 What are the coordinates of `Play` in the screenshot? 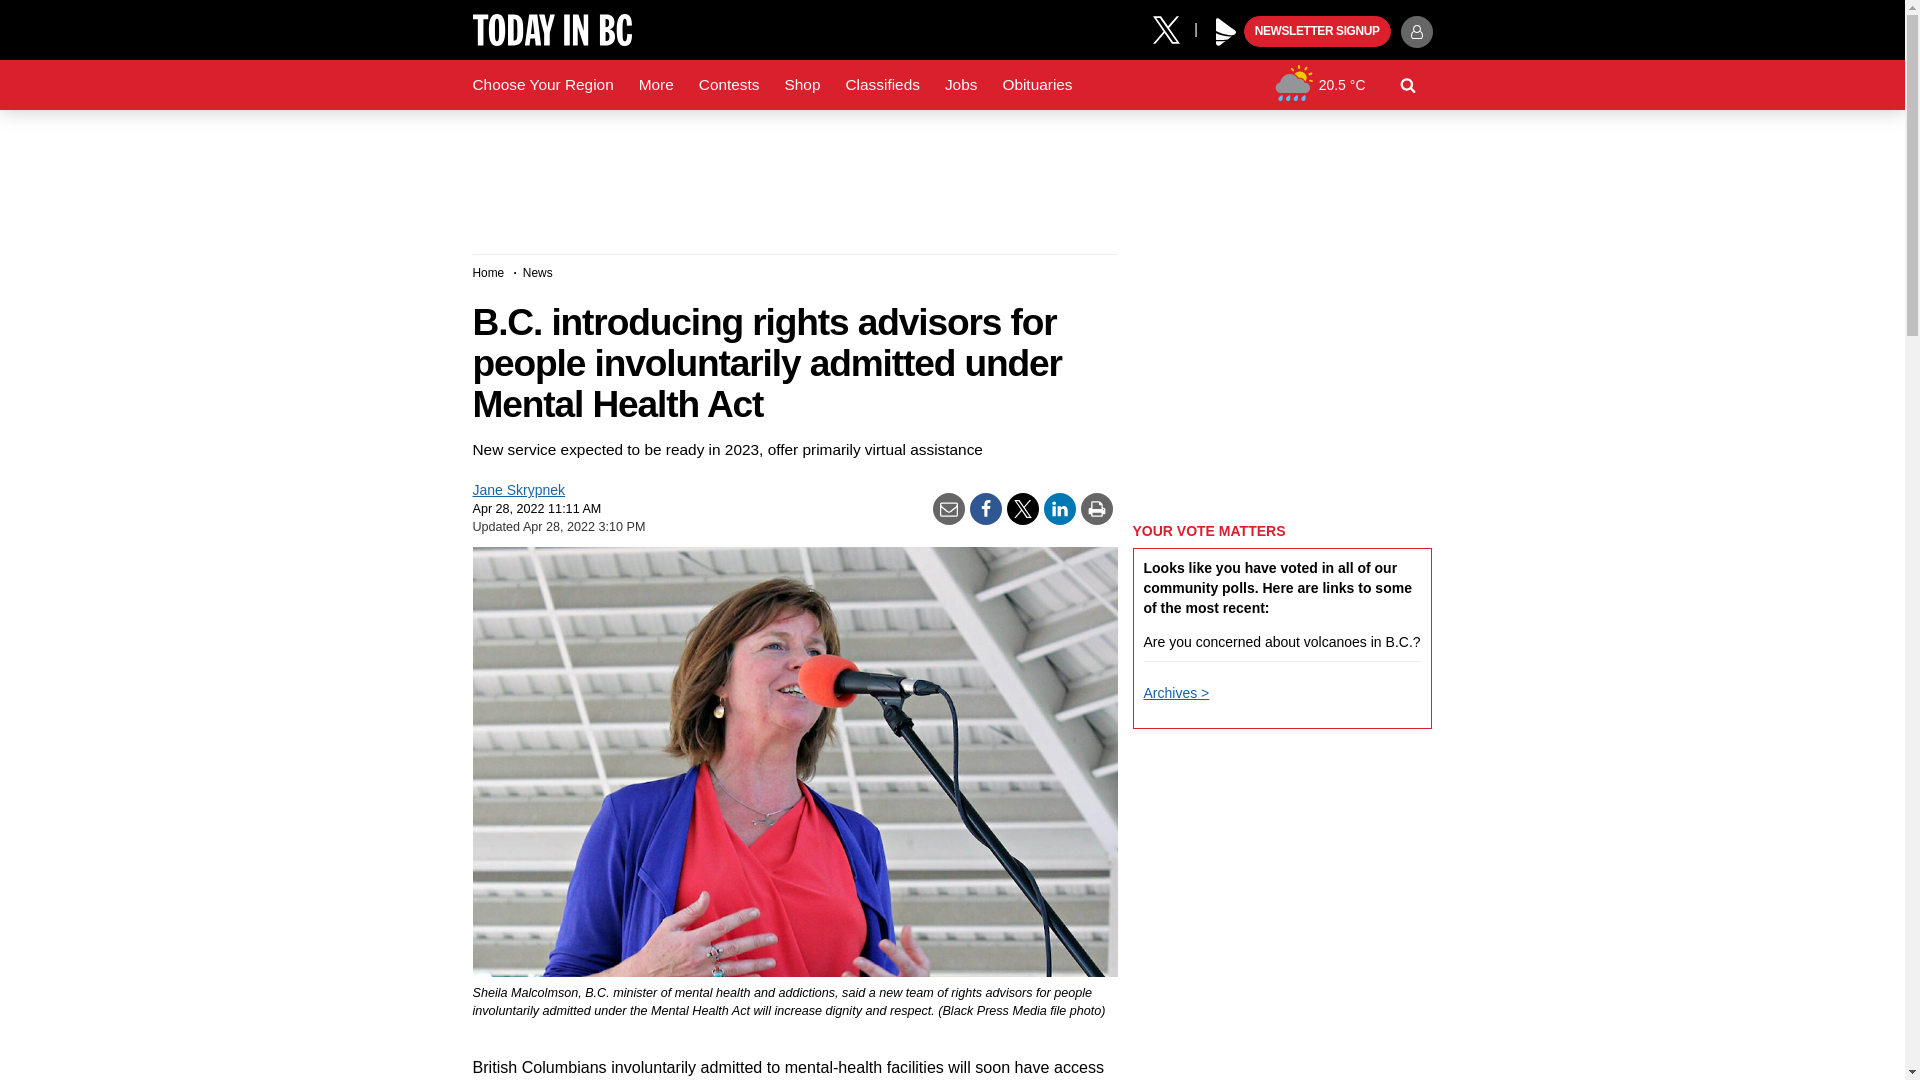 It's located at (1226, 32).